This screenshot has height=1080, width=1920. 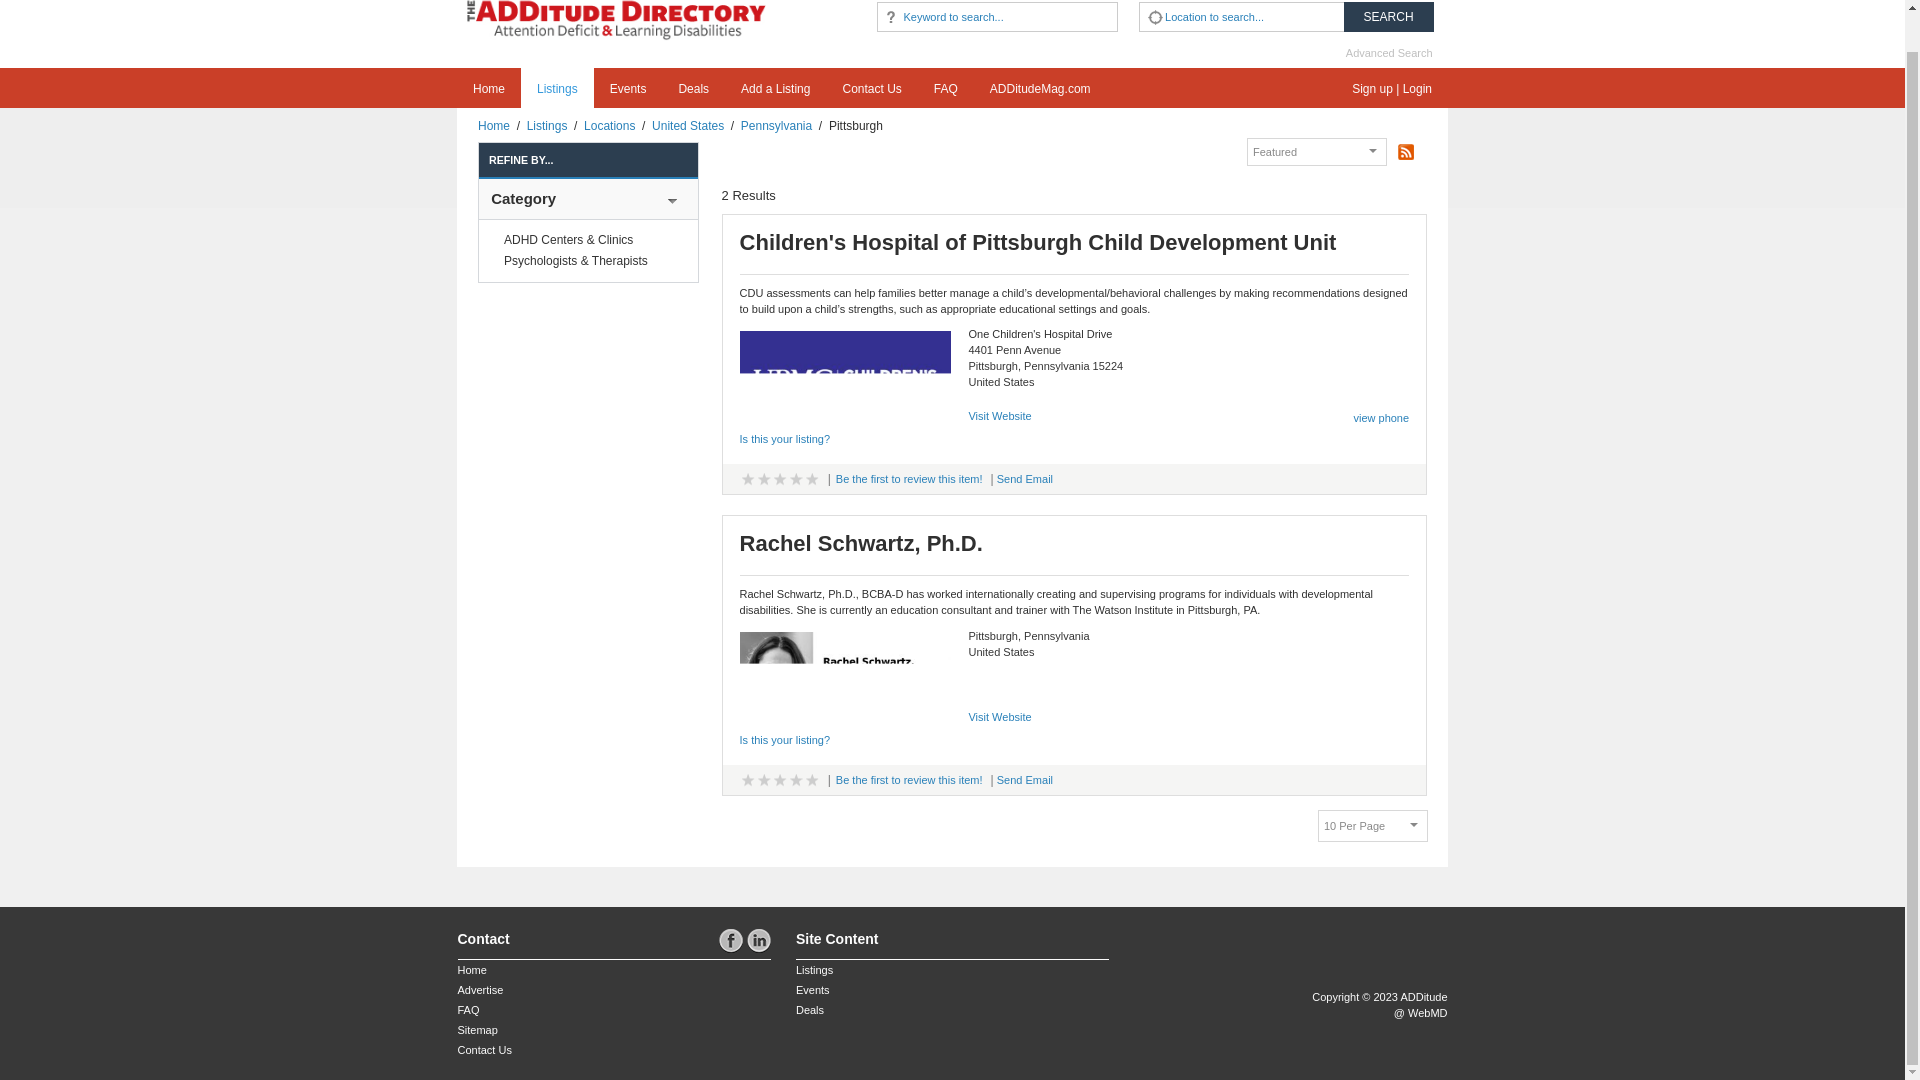 What do you see at coordinates (776, 125) in the screenshot?
I see `Pennsylvania` at bounding box center [776, 125].